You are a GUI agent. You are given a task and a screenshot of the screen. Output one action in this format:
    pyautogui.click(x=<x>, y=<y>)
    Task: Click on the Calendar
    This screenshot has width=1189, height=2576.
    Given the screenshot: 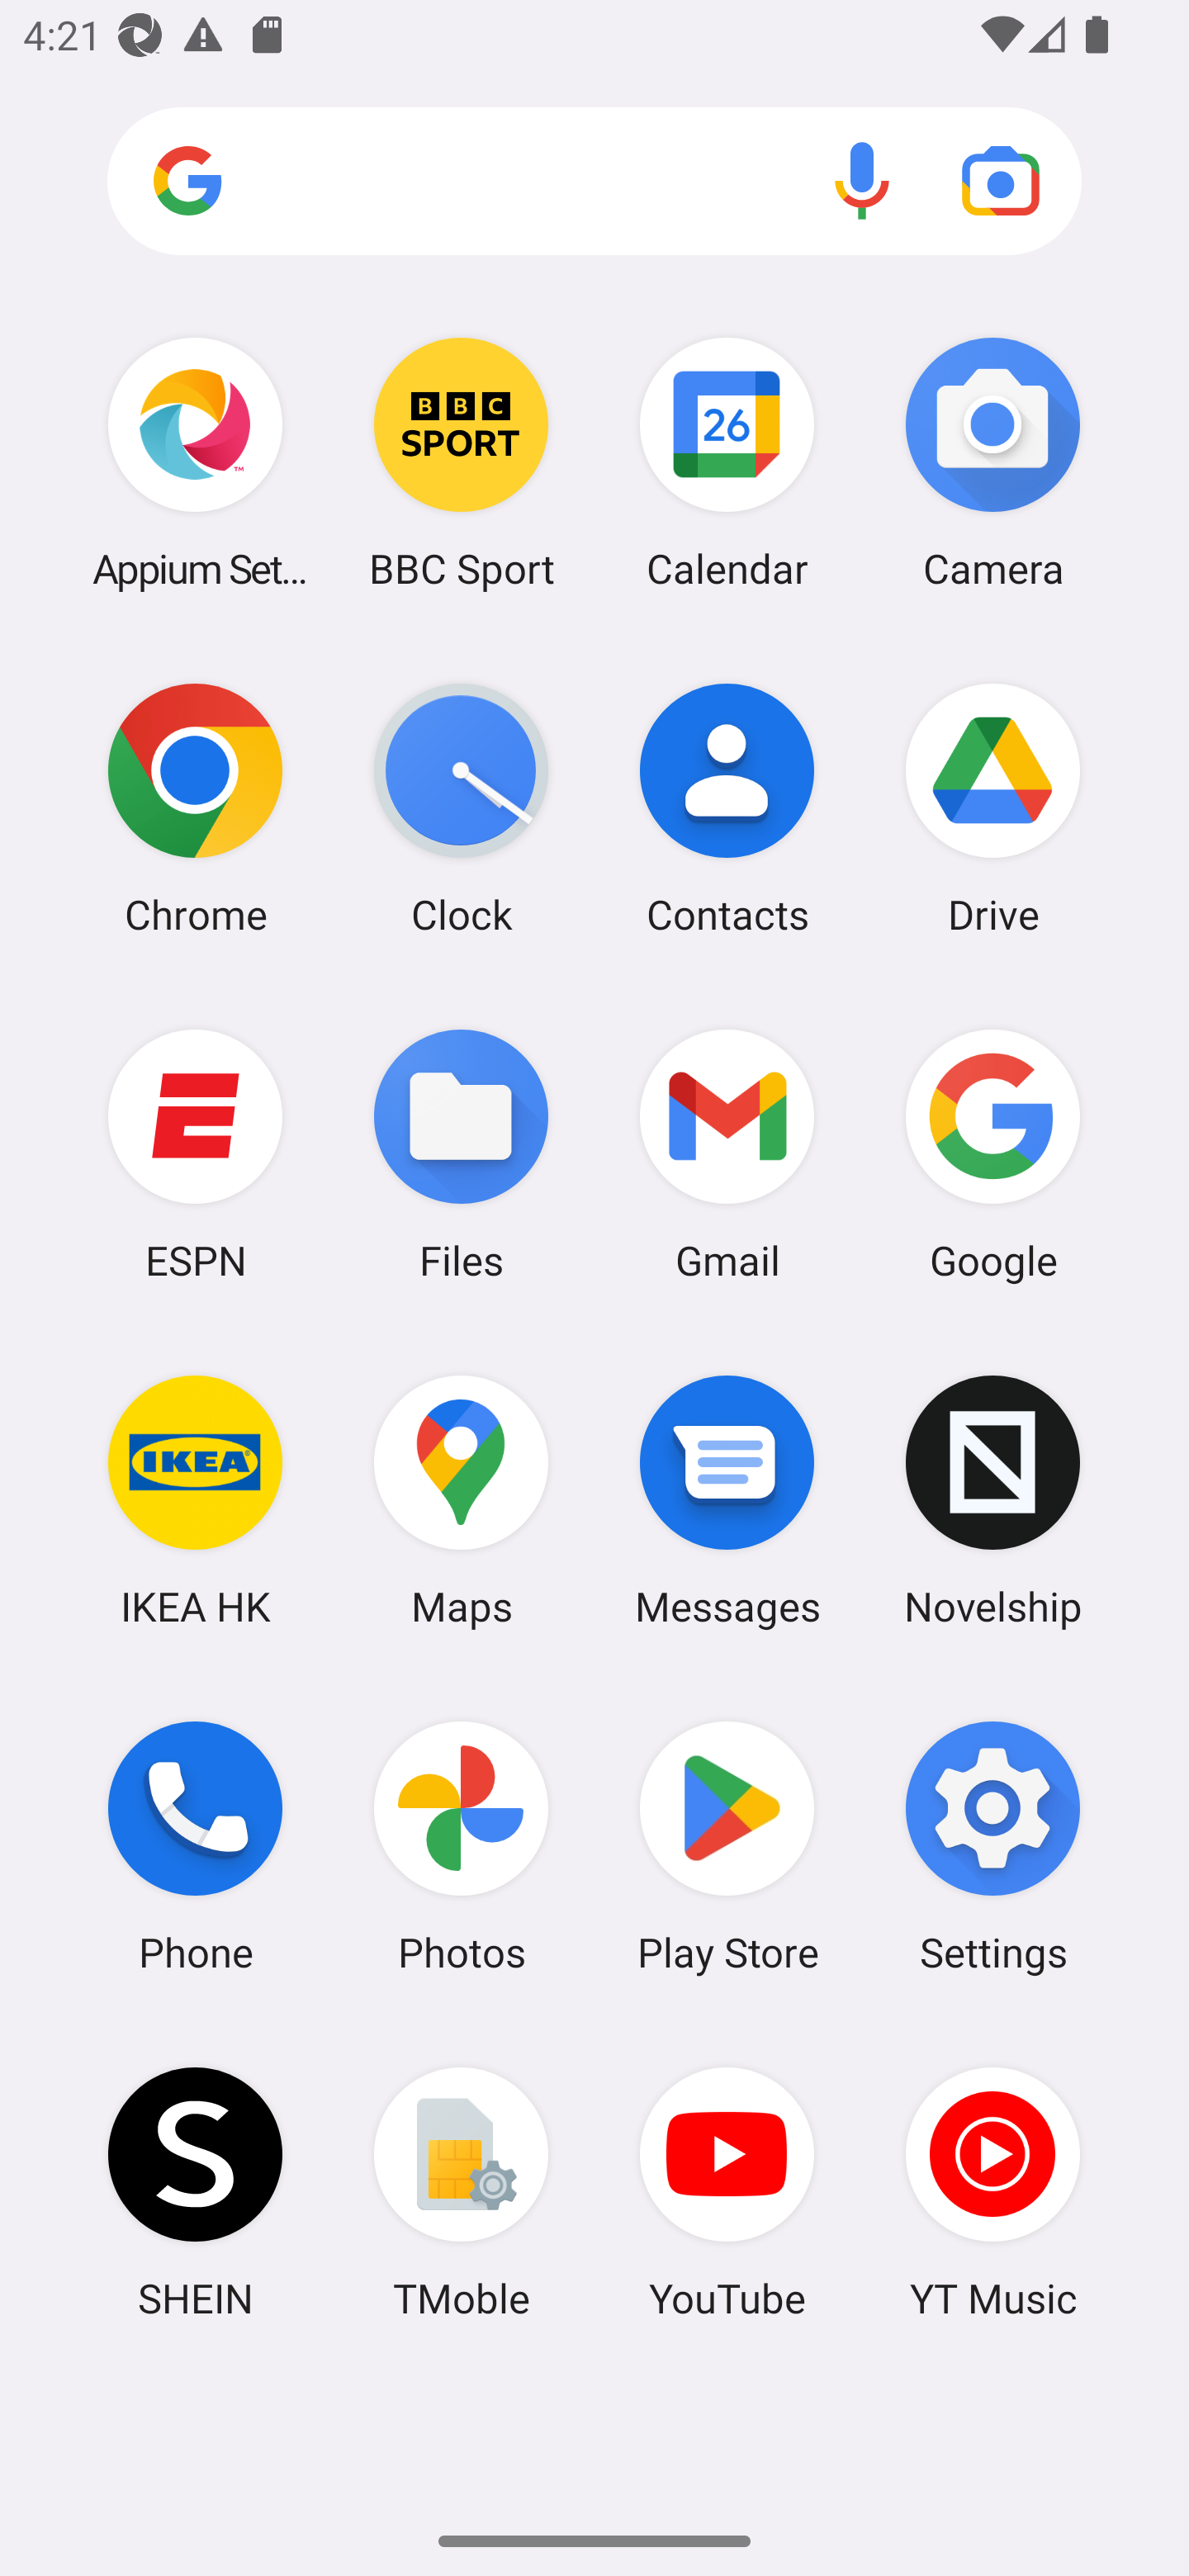 What is the action you would take?
    pyautogui.click(x=727, y=462)
    